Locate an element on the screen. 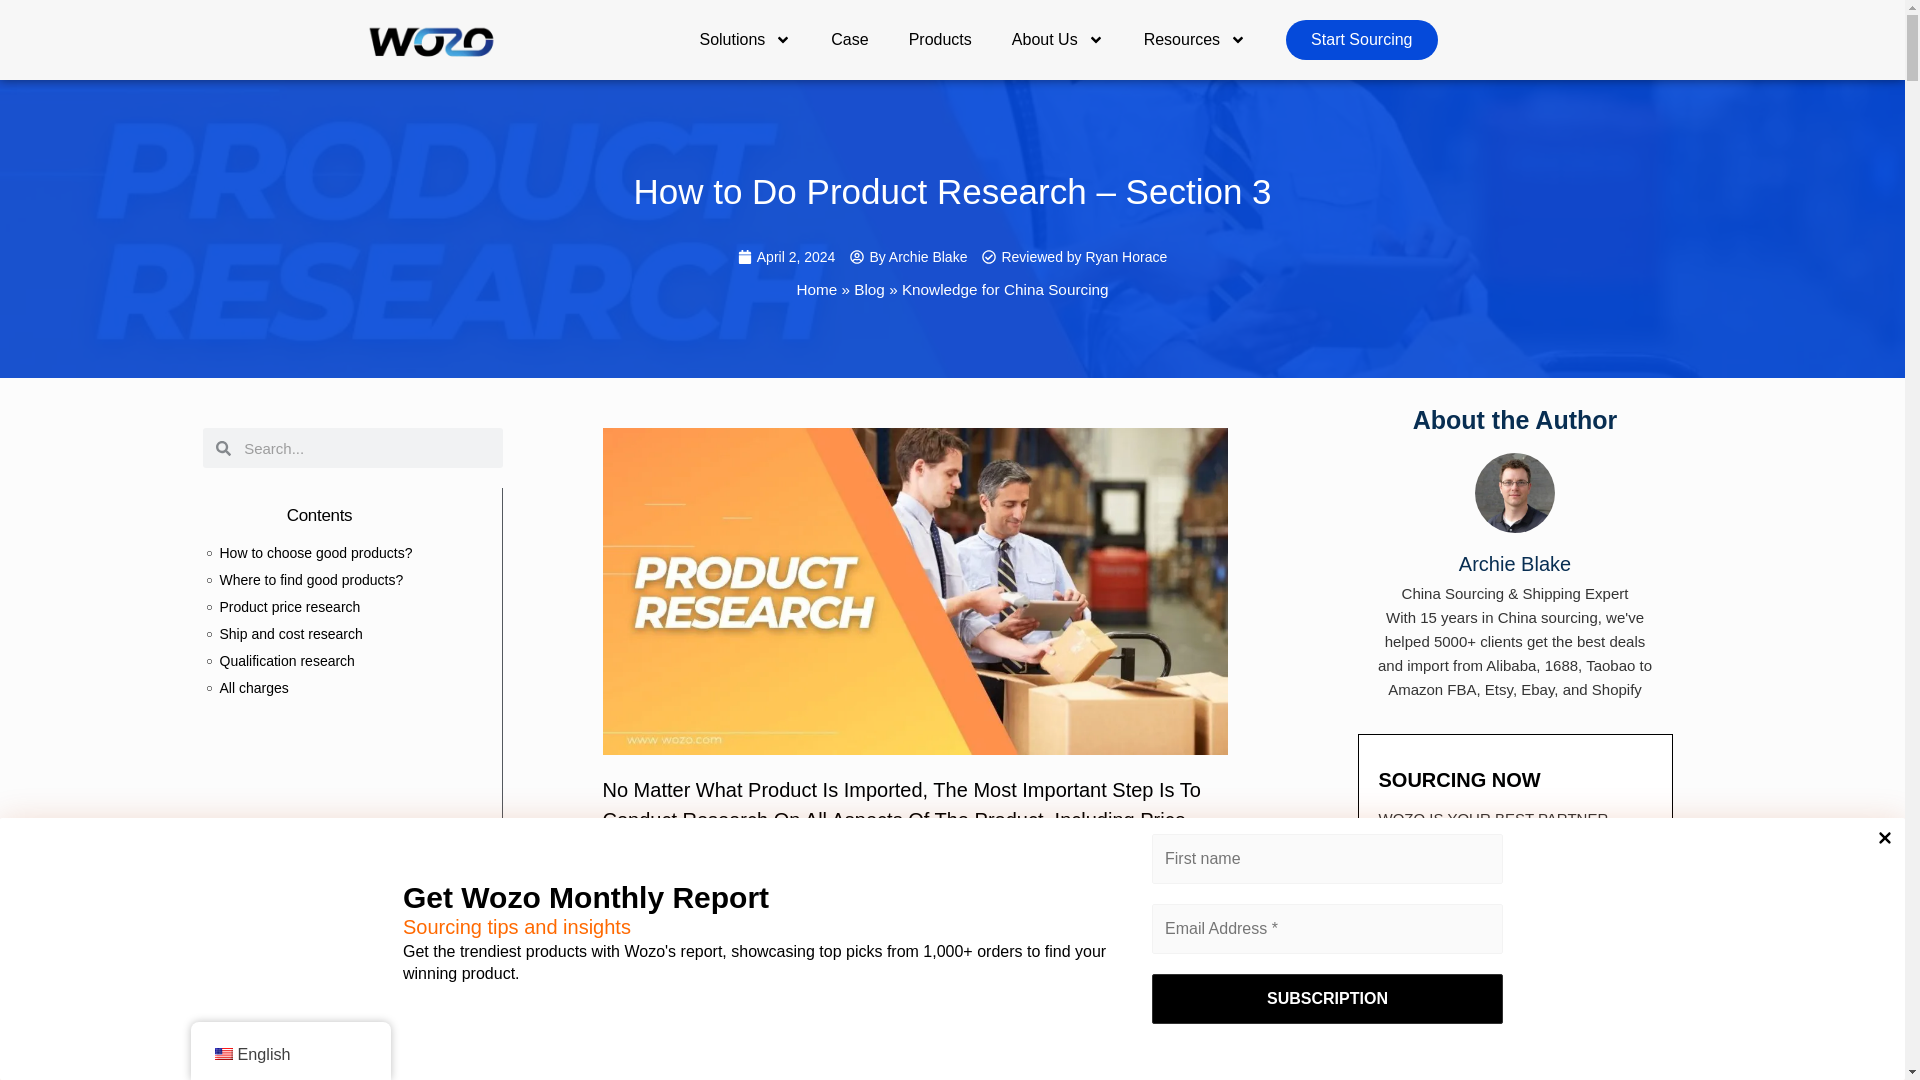 This screenshot has width=1920, height=1080. Solutions is located at coordinates (744, 40).